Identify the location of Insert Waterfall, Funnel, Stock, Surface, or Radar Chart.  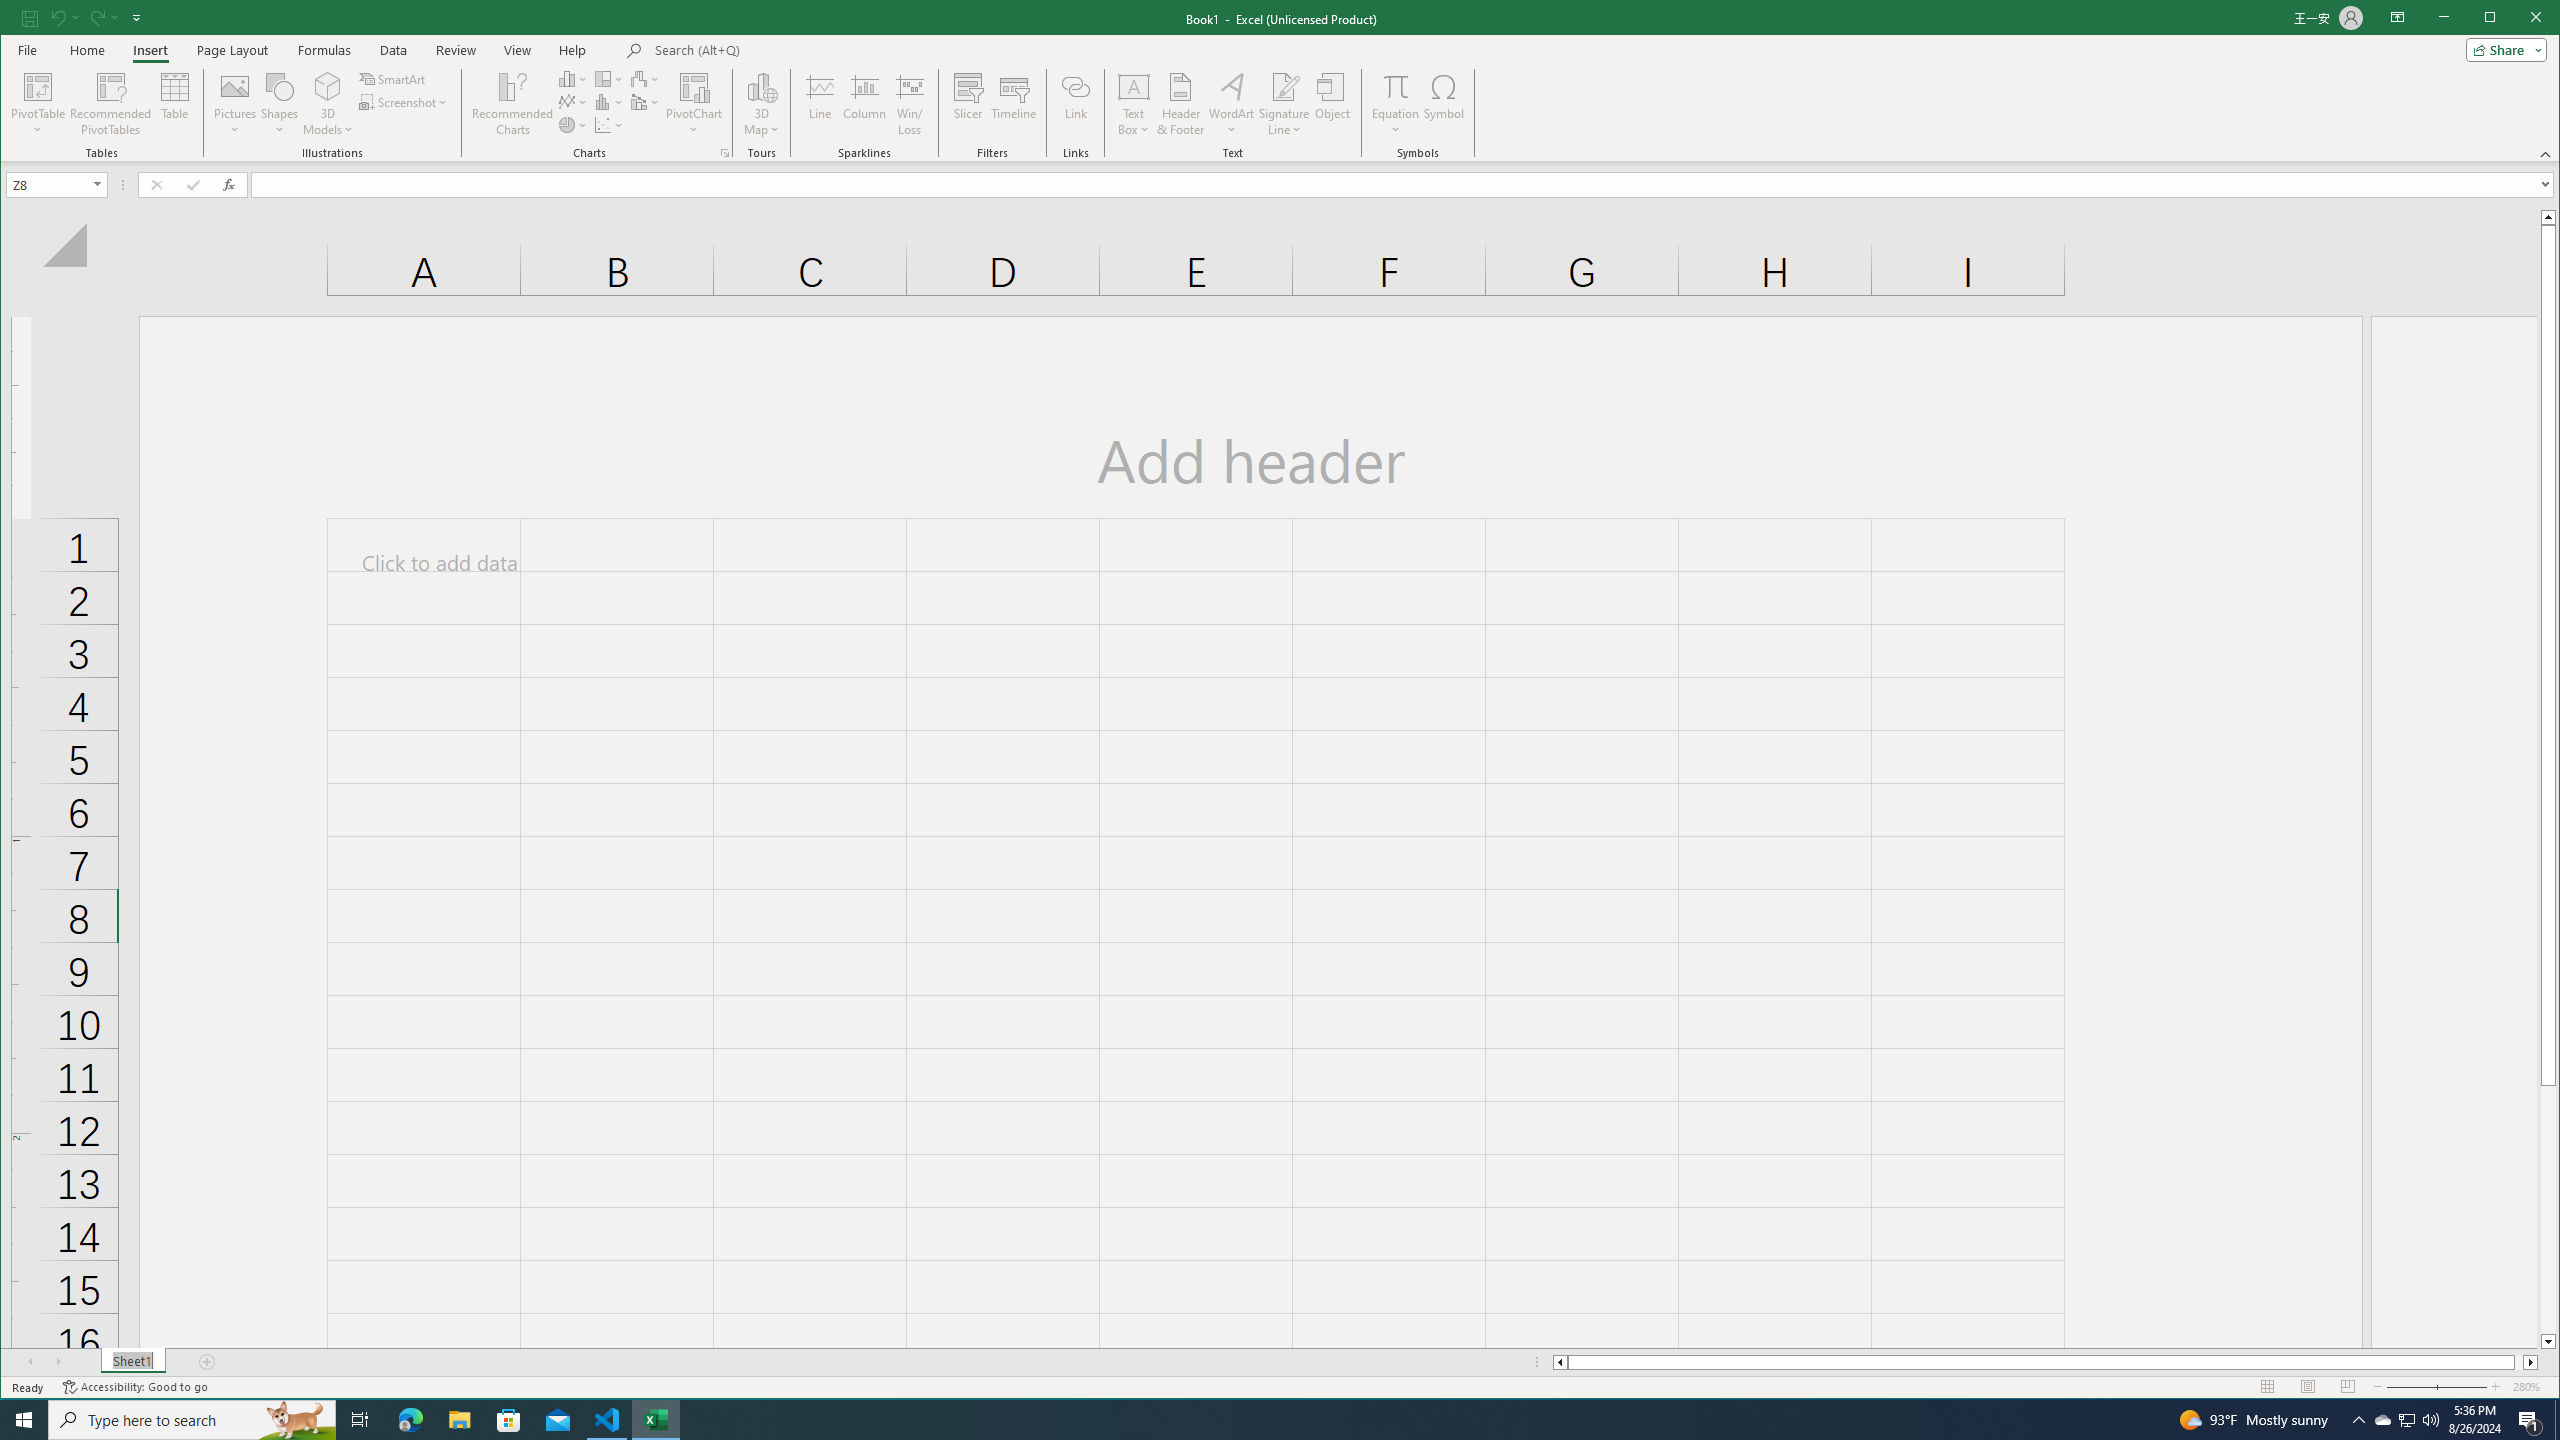
(645, 78).